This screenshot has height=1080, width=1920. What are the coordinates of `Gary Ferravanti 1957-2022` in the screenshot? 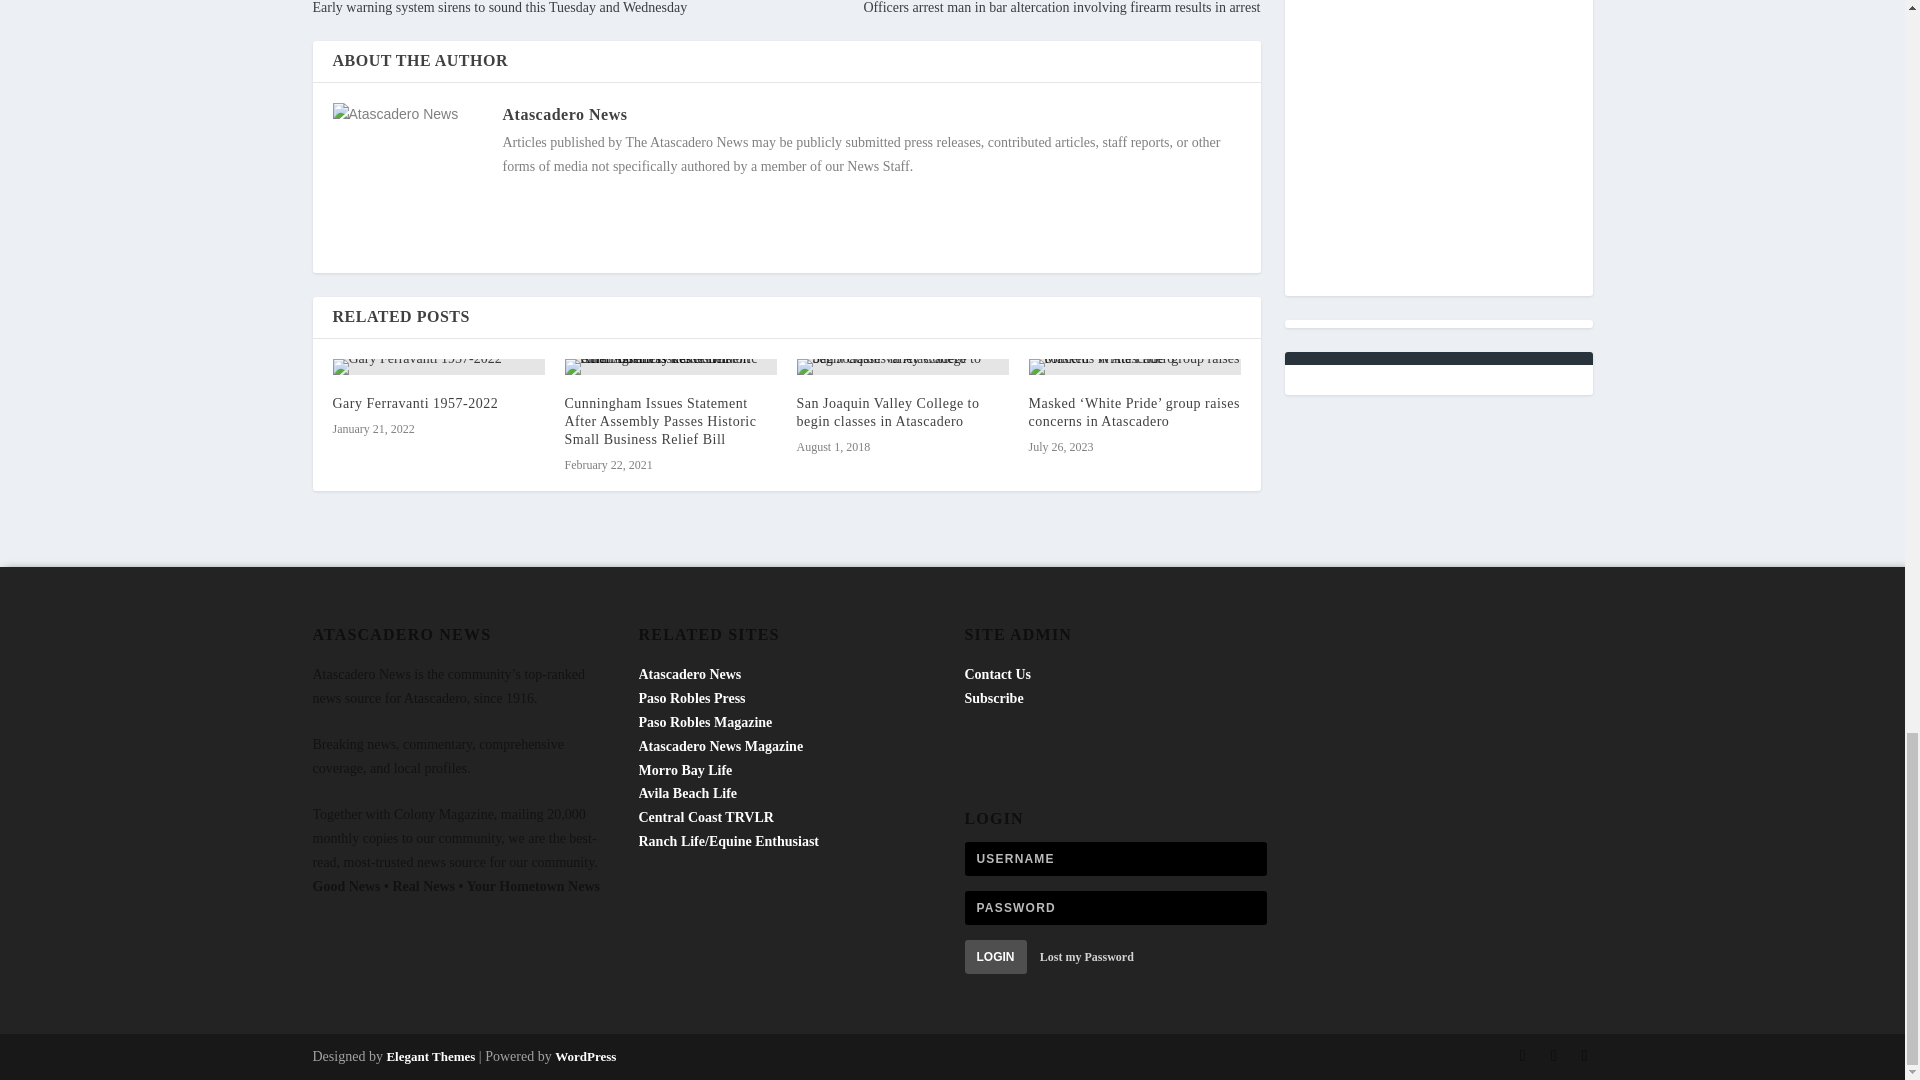 It's located at (438, 366).